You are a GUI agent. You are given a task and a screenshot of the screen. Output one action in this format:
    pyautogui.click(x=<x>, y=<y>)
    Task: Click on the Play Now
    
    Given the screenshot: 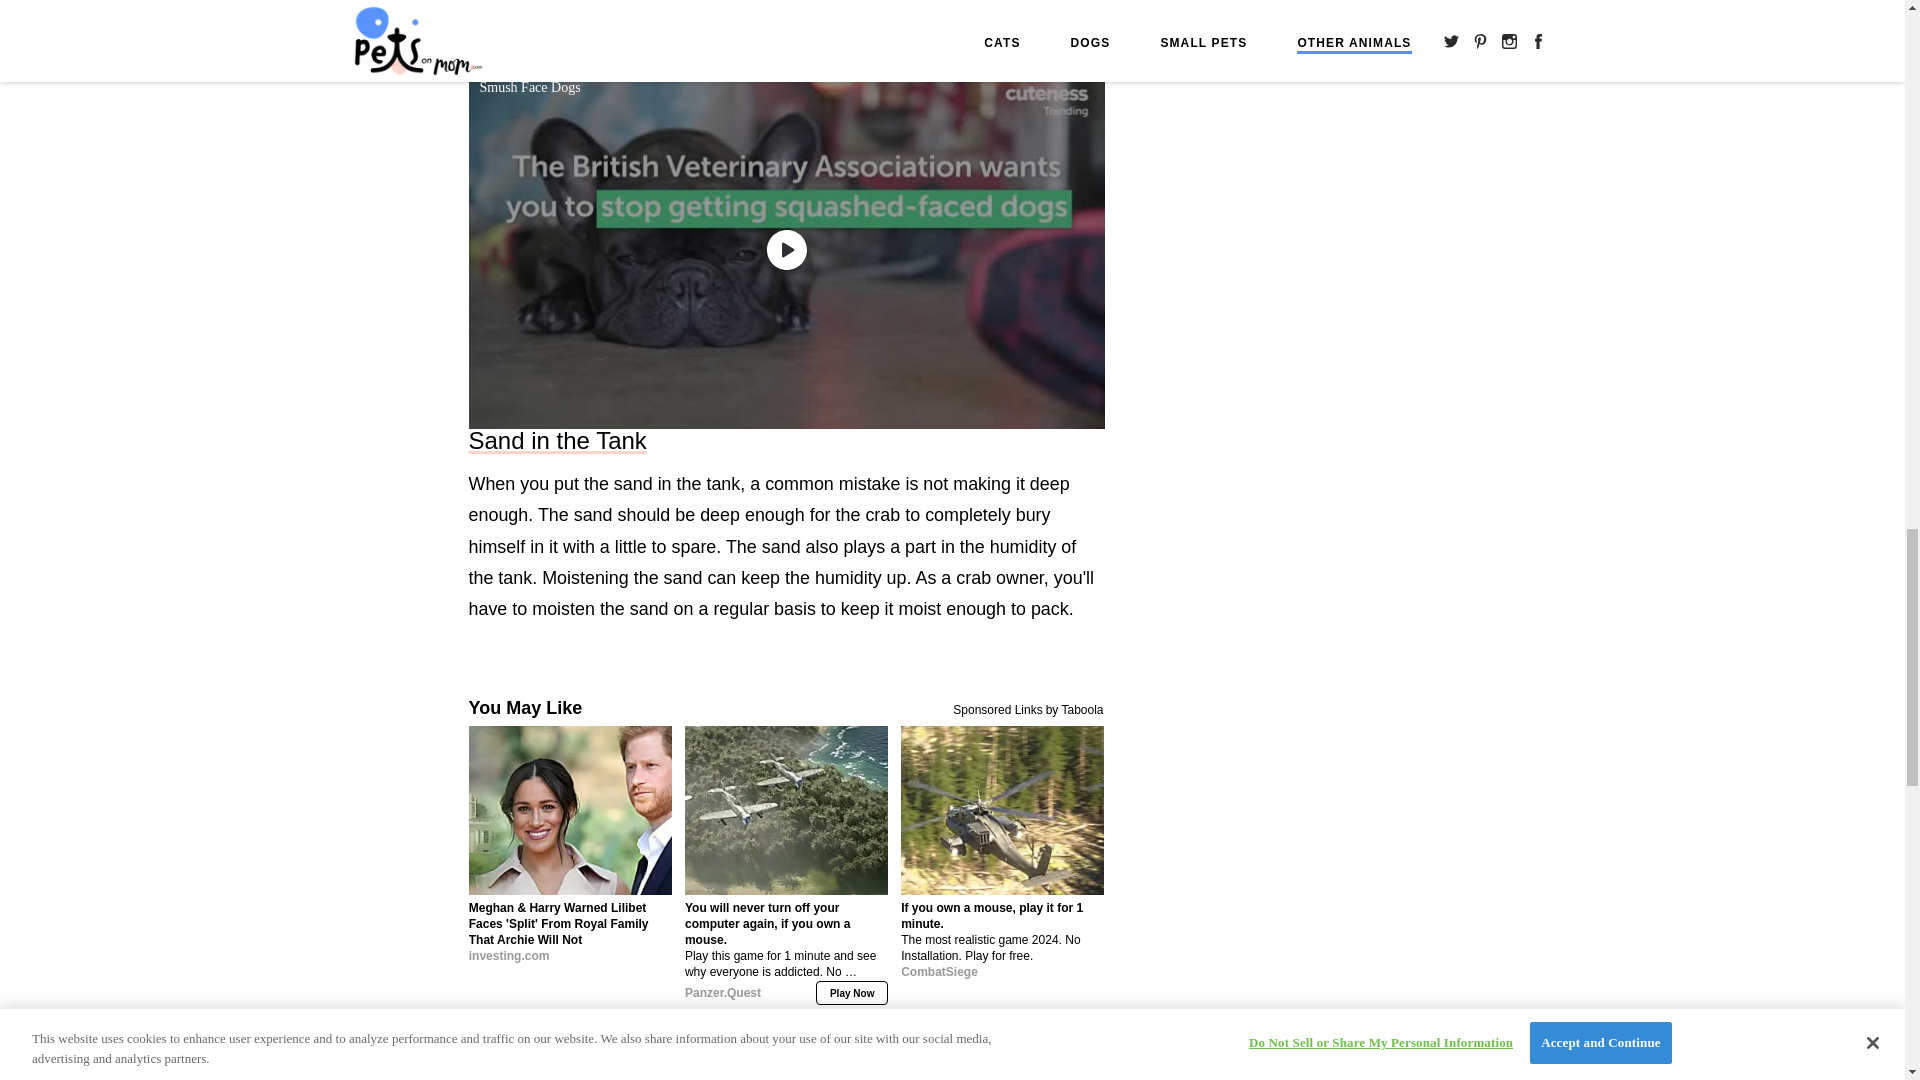 What is the action you would take?
    pyautogui.click(x=852, y=992)
    